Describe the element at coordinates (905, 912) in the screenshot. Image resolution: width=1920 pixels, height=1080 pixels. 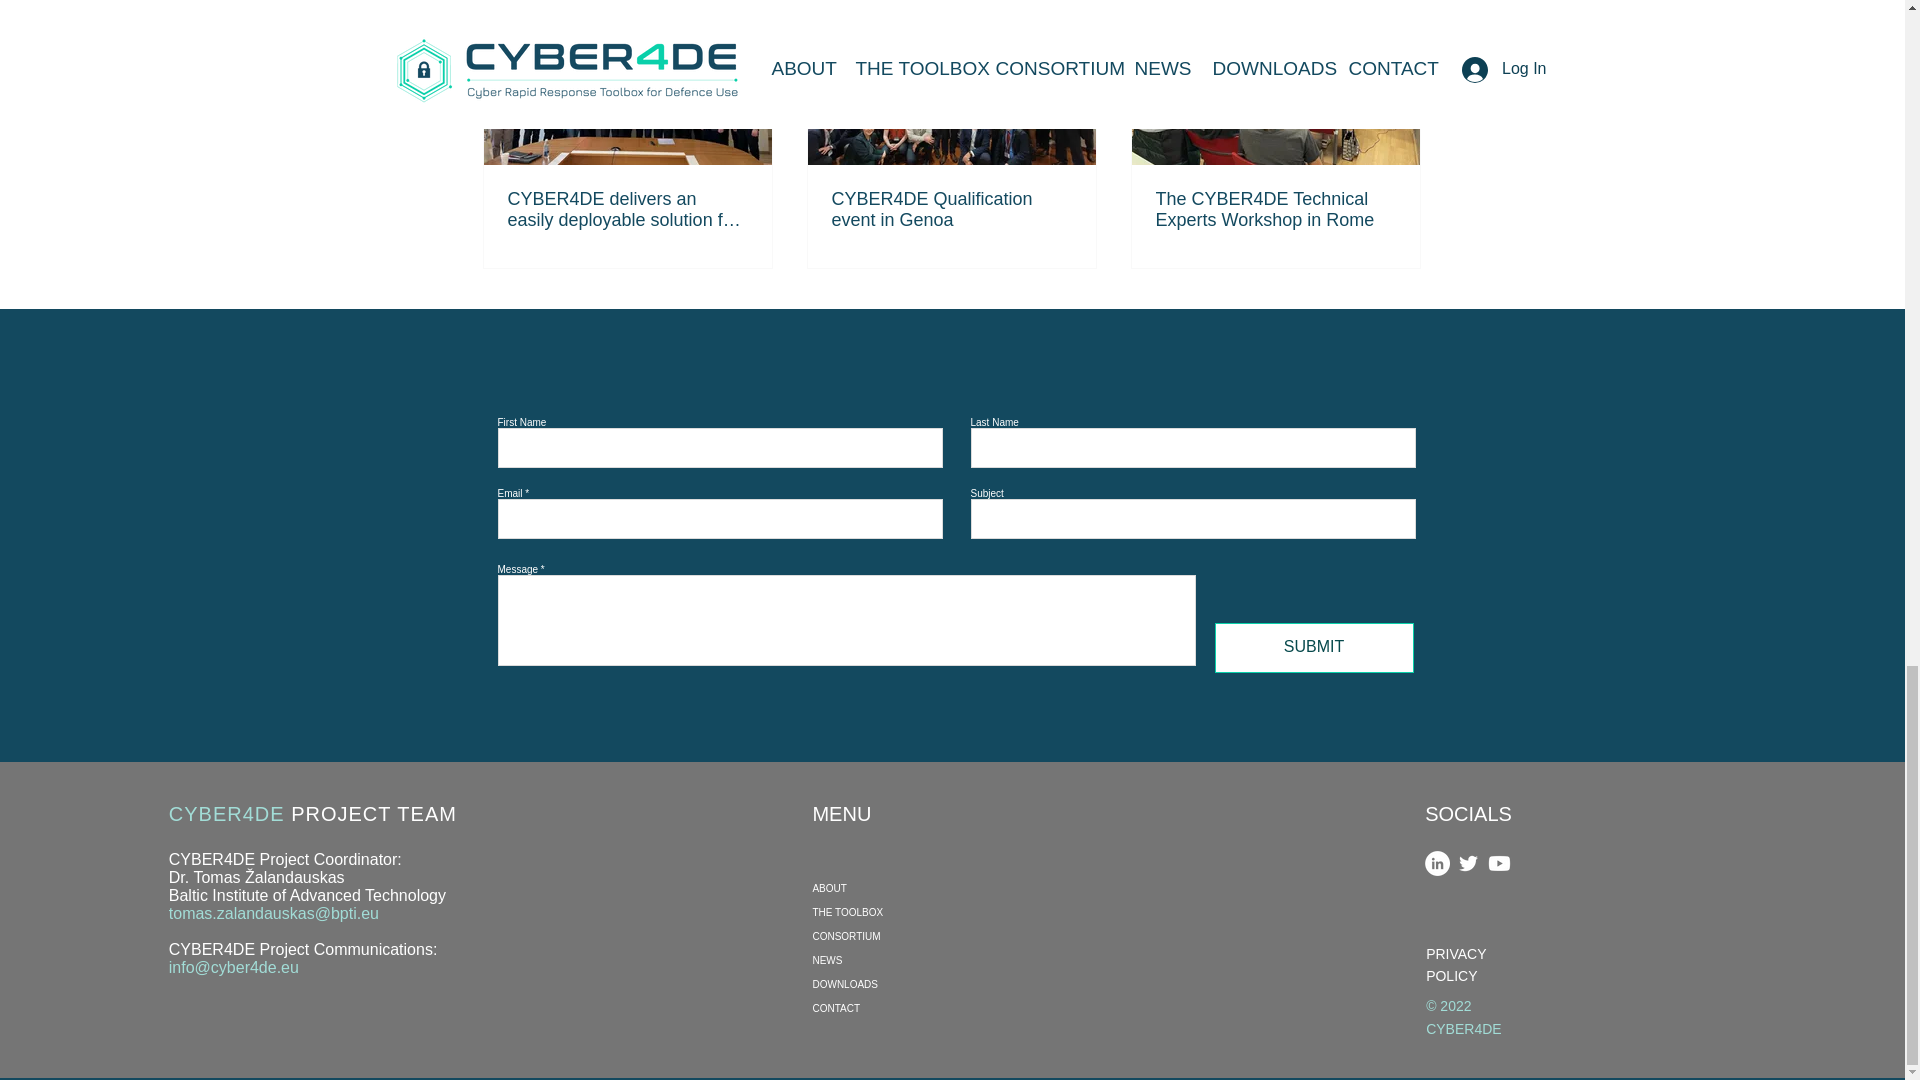
I see `THE TOOLBOX` at that location.